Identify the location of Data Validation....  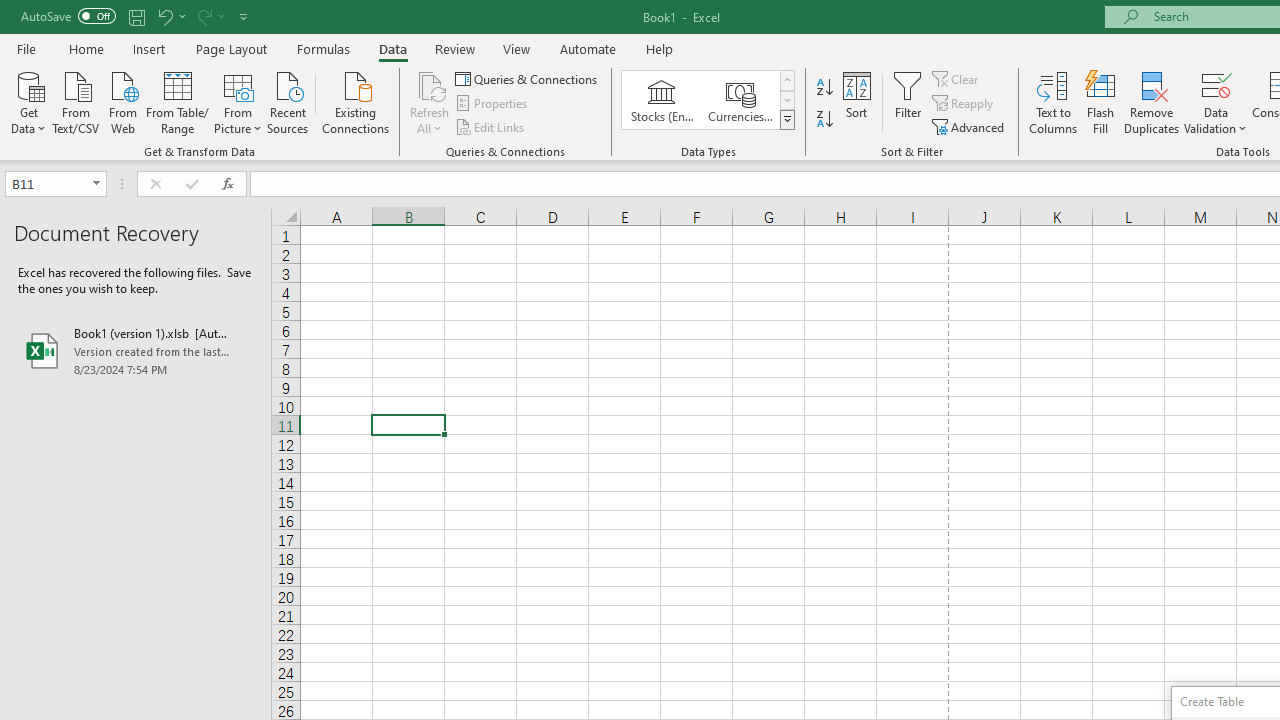
(1216, 102).